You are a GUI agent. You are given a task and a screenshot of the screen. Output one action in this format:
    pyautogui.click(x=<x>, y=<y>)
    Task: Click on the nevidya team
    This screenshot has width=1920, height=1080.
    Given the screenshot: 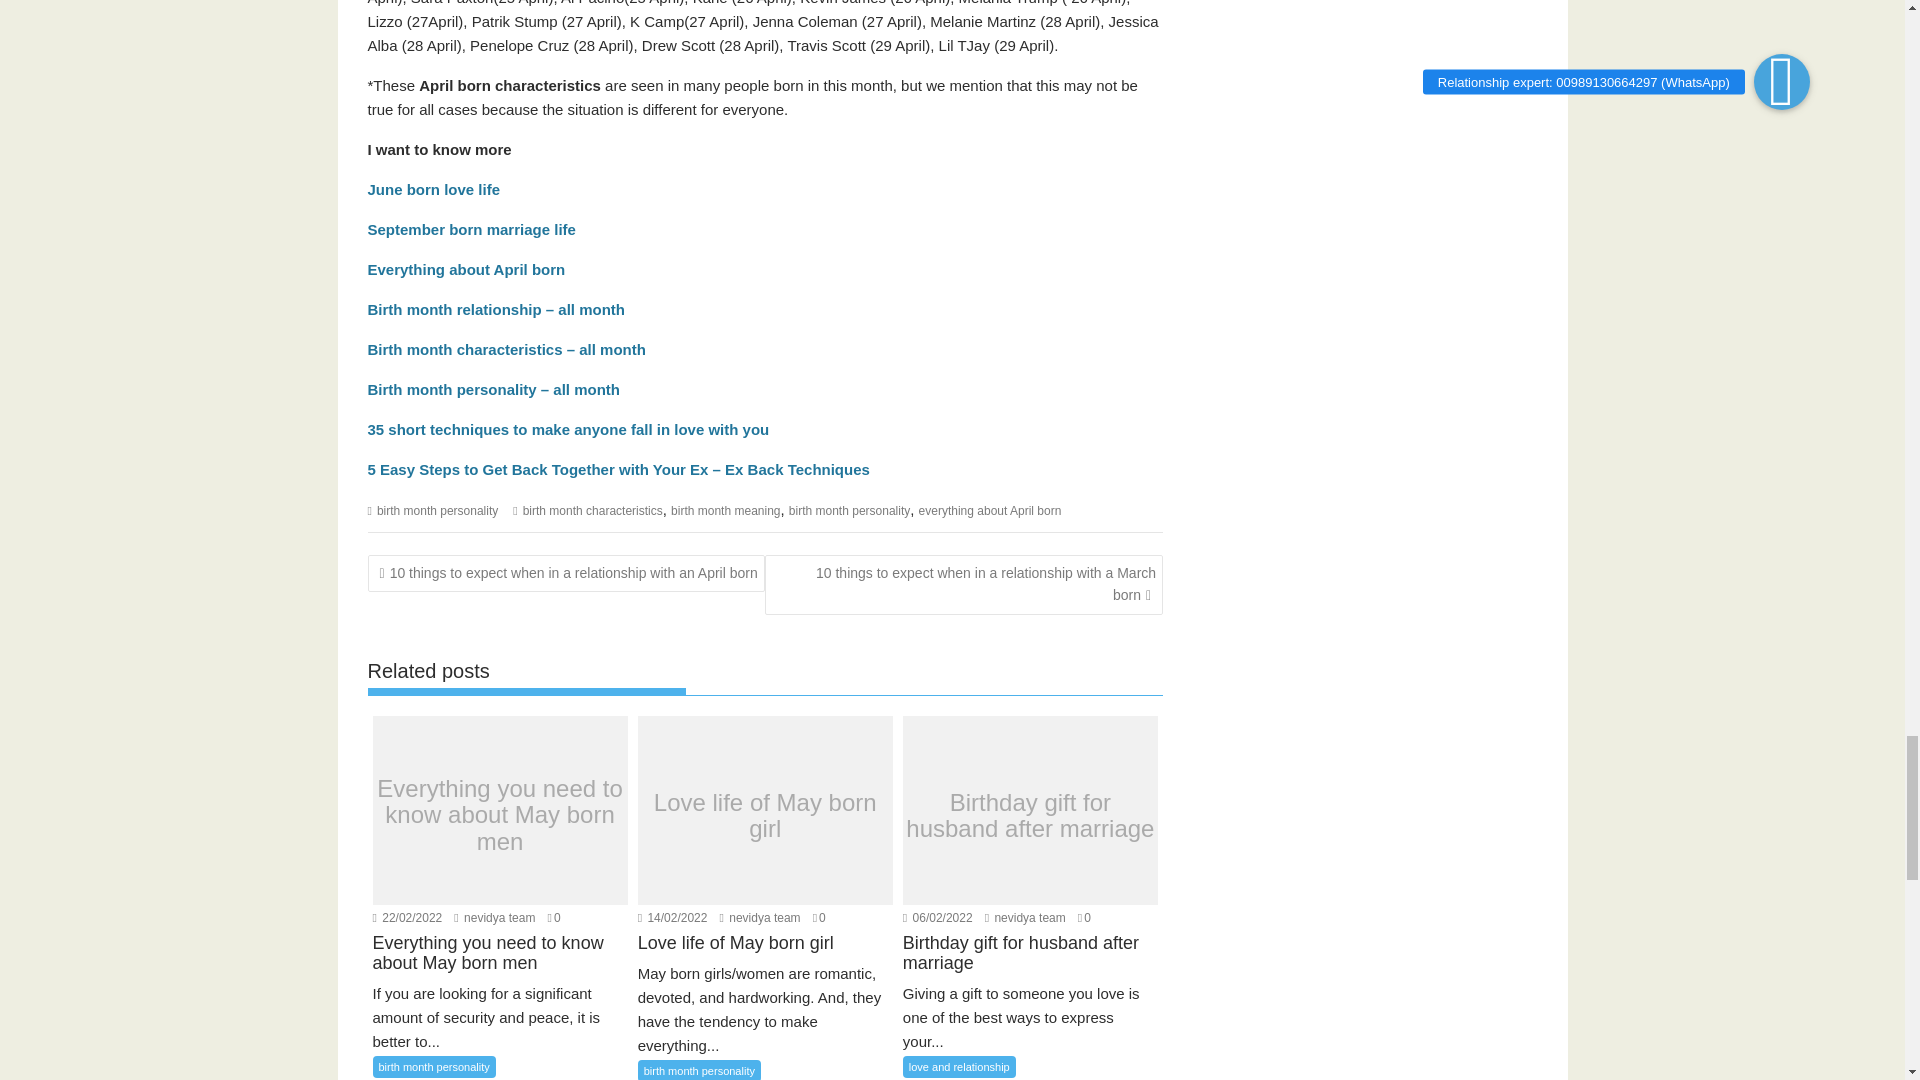 What is the action you would take?
    pyautogui.click(x=1024, y=918)
    